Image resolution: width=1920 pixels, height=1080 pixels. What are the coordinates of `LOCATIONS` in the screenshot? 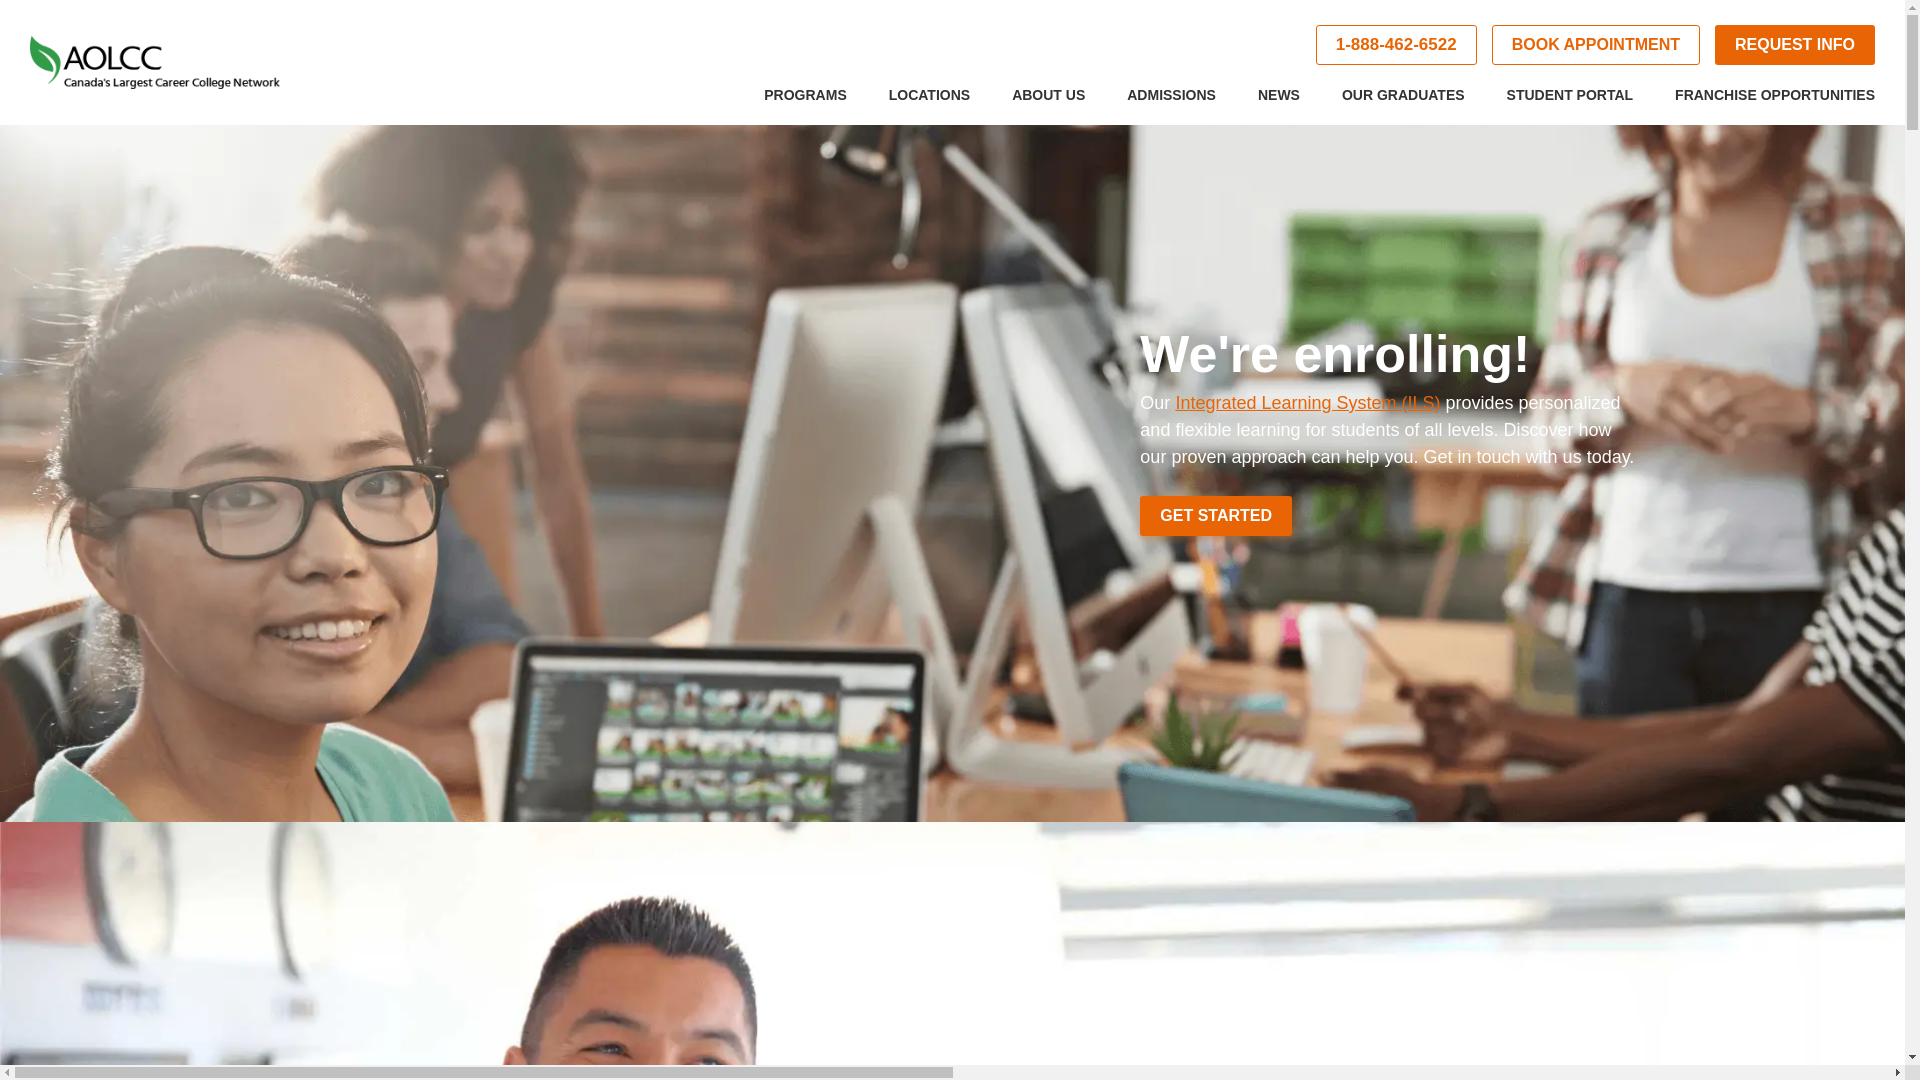 It's located at (928, 104).